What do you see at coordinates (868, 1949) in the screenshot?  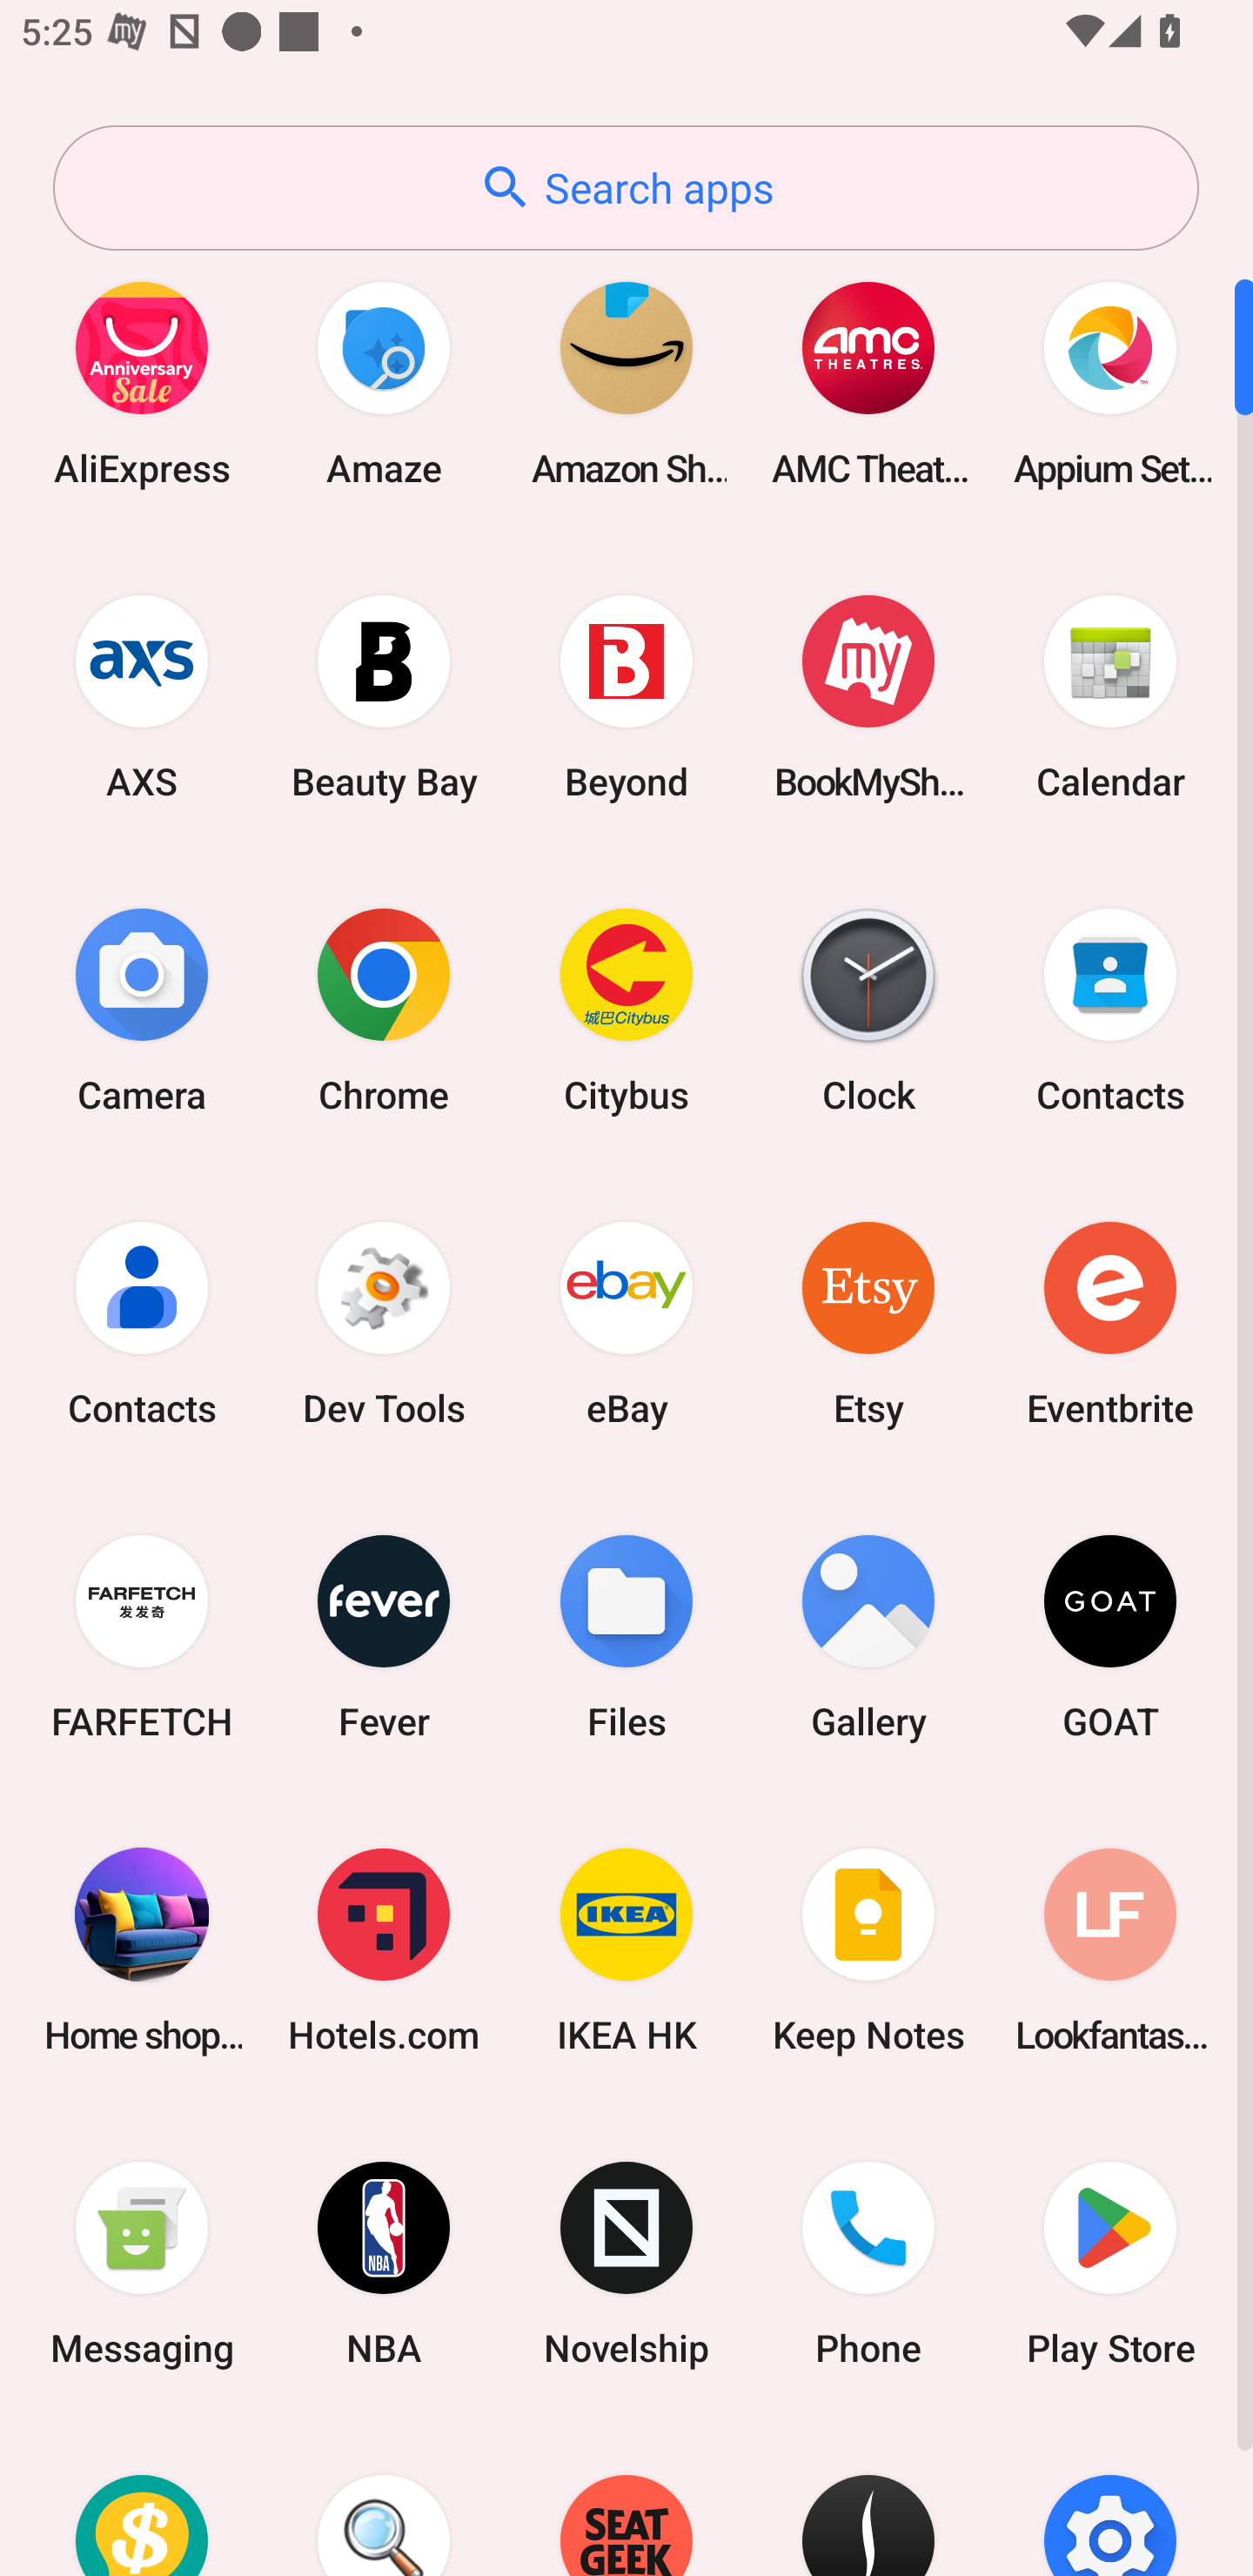 I see `Keep Notes` at bounding box center [868, 1949].